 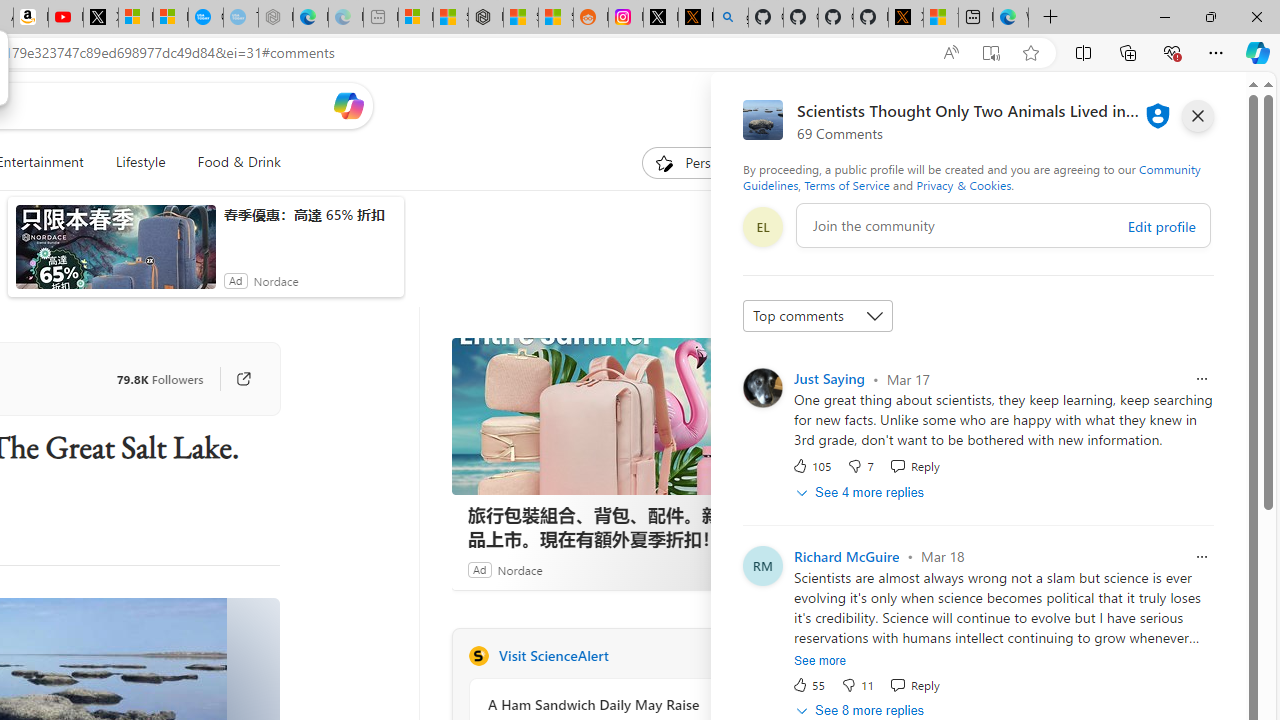 I want to click on Dislike, so click(x=856, y=684).